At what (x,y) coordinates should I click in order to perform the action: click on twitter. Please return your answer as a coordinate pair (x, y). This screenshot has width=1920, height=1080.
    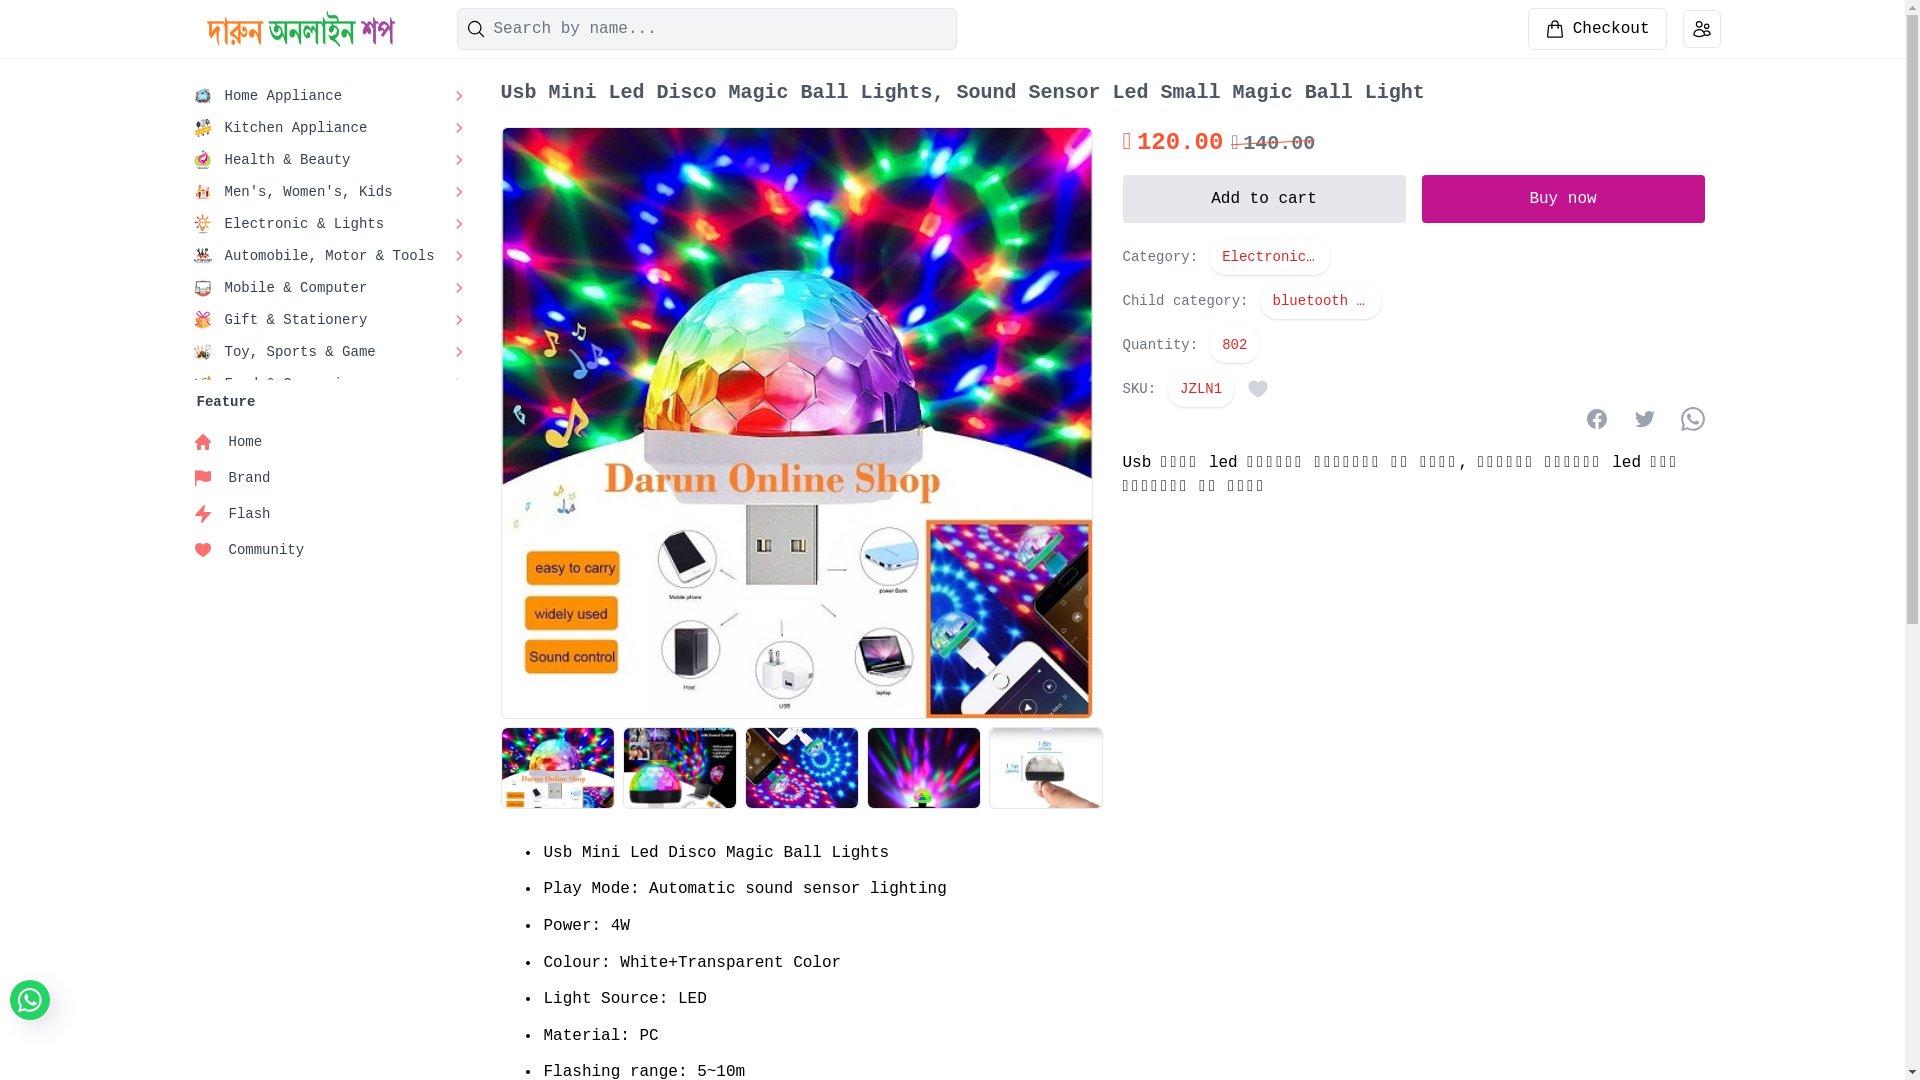
    Looking at the image, I should click on (1644, 419).